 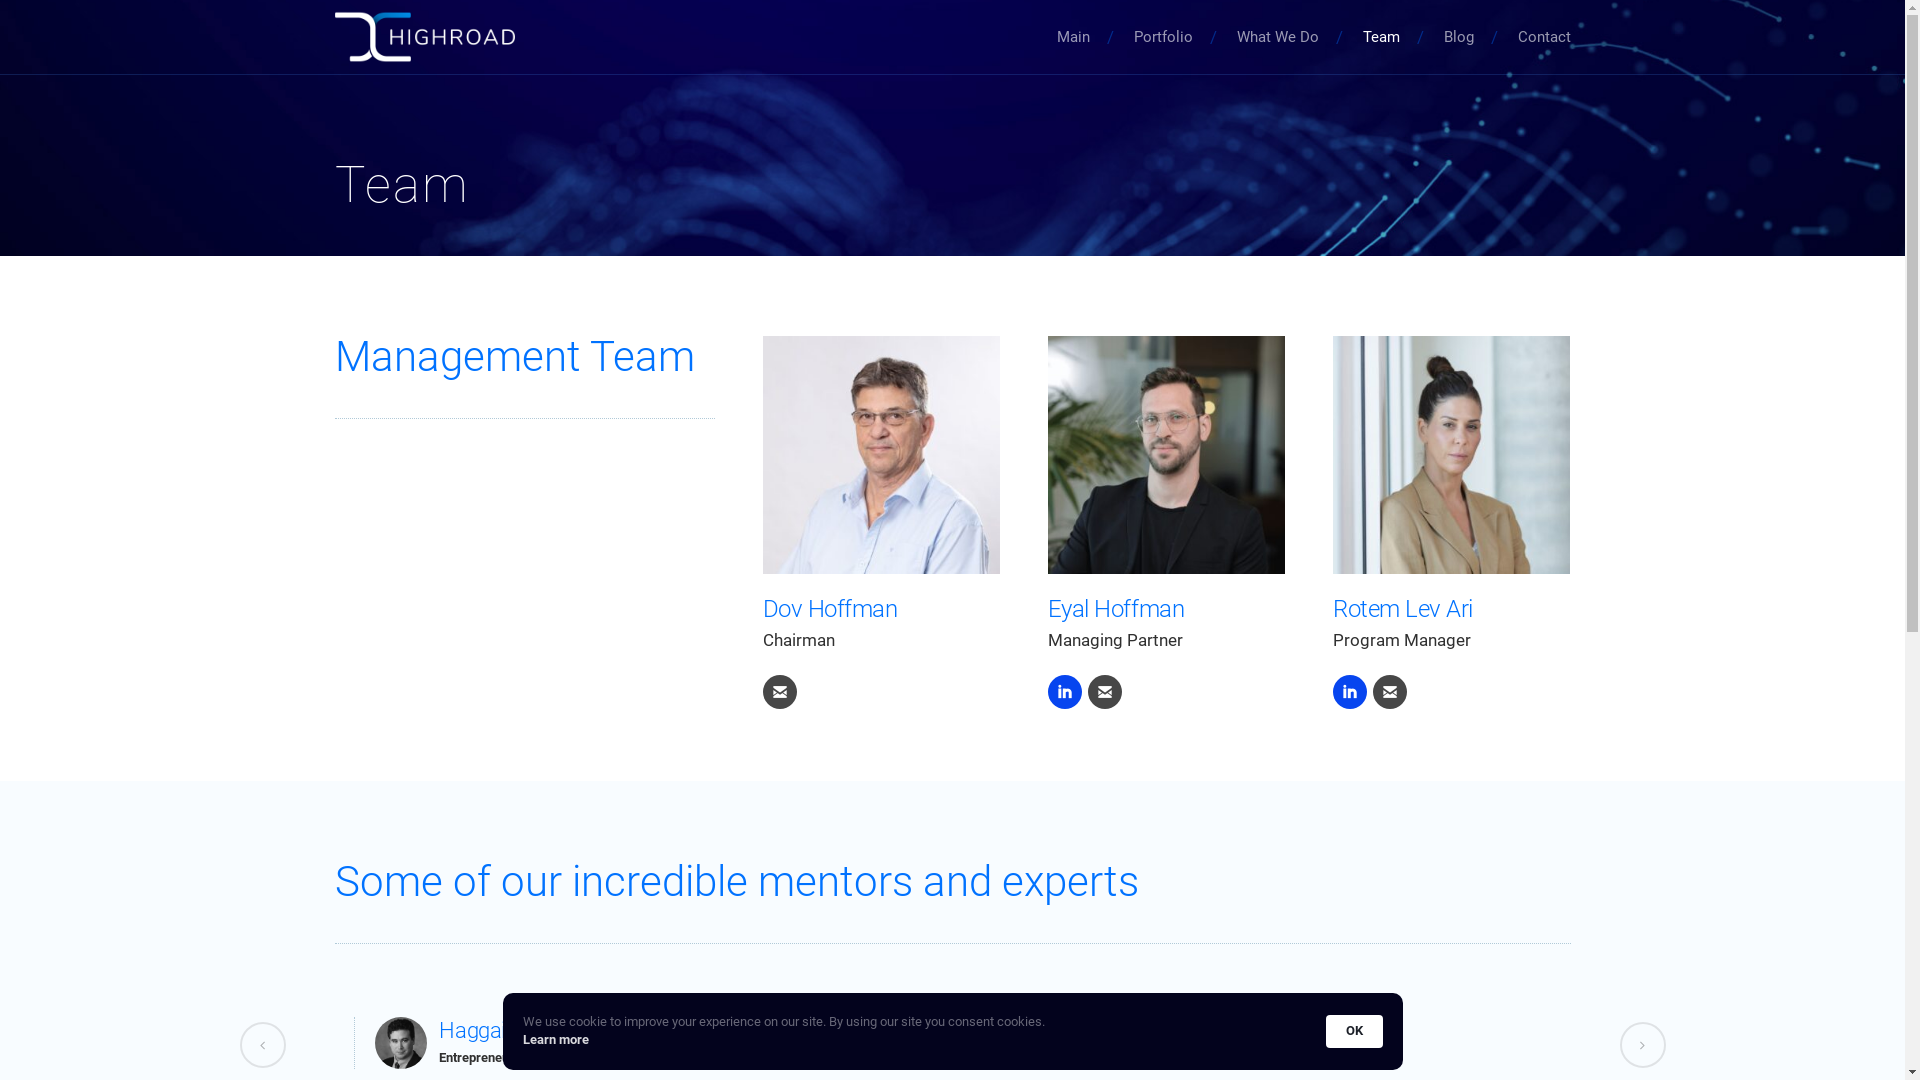 What do you see at coordinates (1452, 454) in the screenshot?
I see `Rotem-1-14-SQ2` at bounding box center [1452, 454].